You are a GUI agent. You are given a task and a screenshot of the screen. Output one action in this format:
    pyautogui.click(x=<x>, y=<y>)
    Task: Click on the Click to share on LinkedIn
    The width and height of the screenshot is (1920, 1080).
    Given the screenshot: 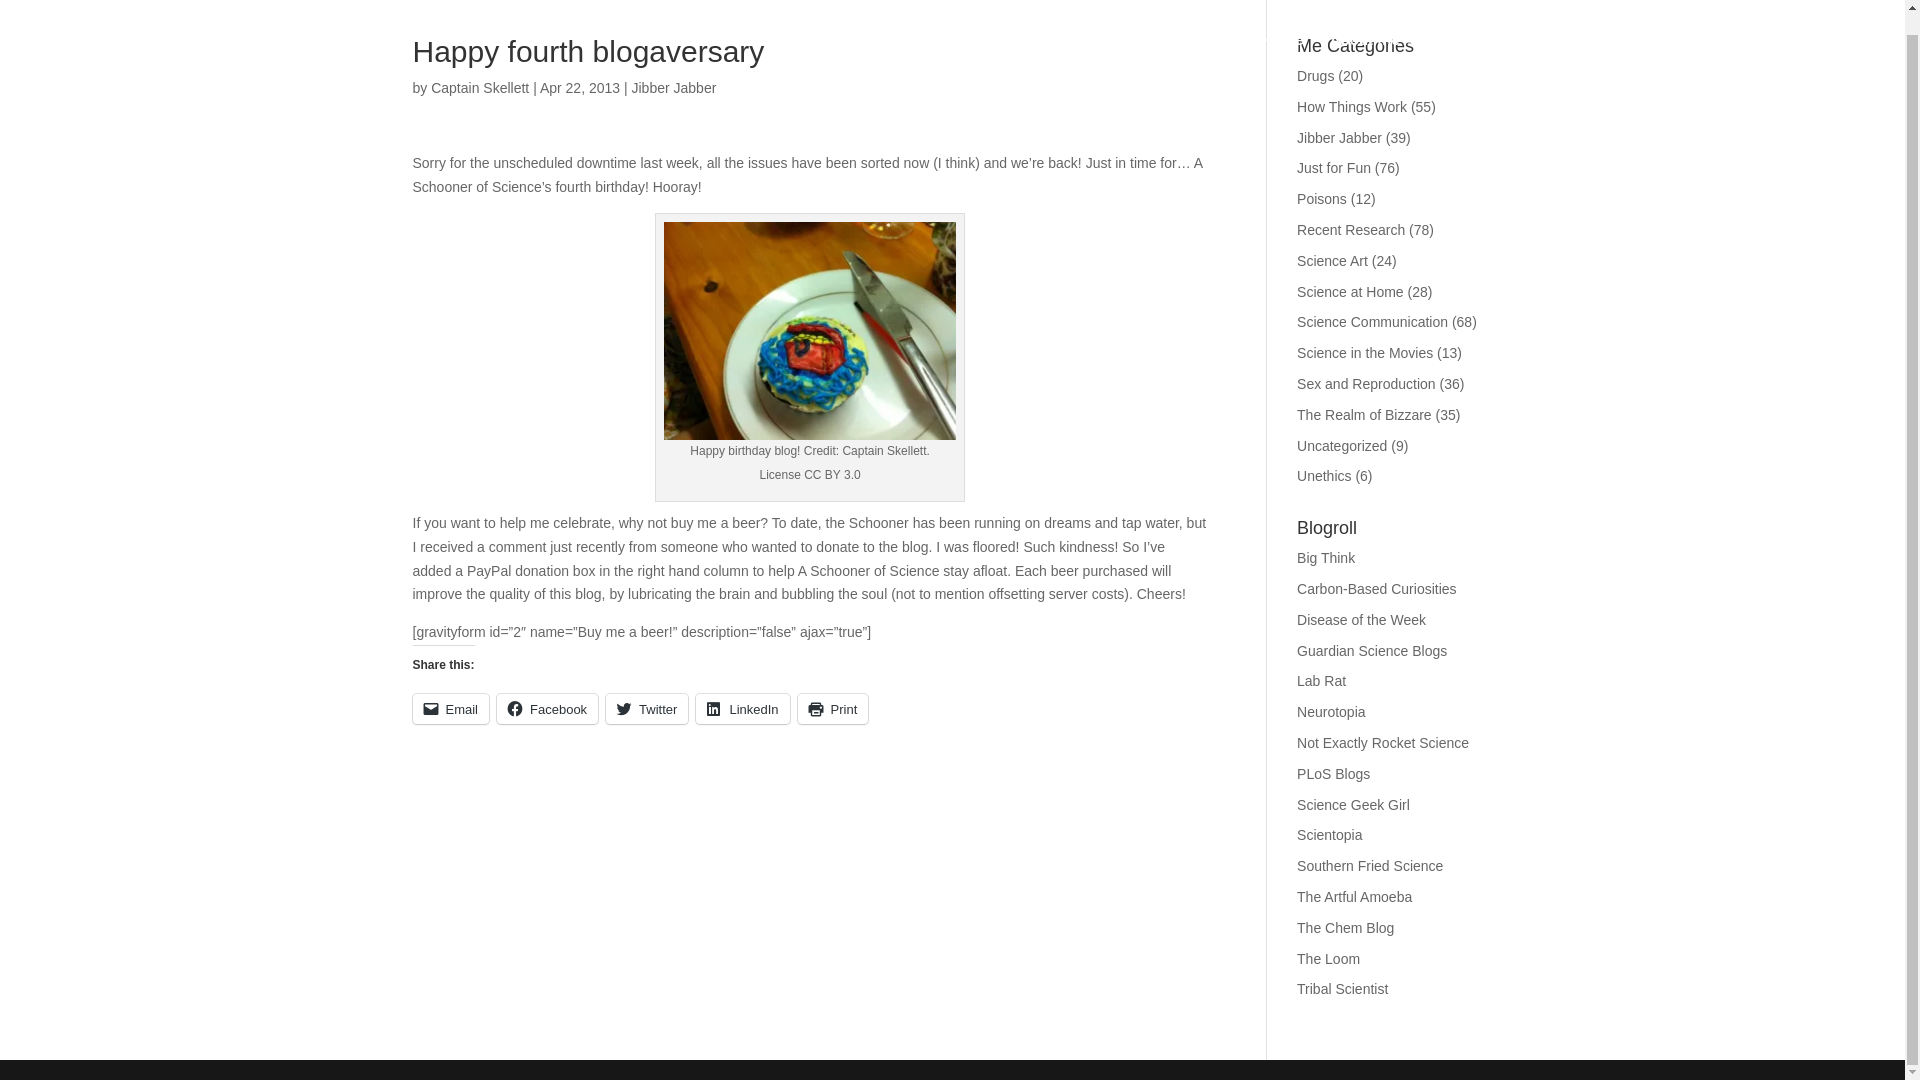 What is the action you would take?
    pyautogui.click(x=742, y=708)
    